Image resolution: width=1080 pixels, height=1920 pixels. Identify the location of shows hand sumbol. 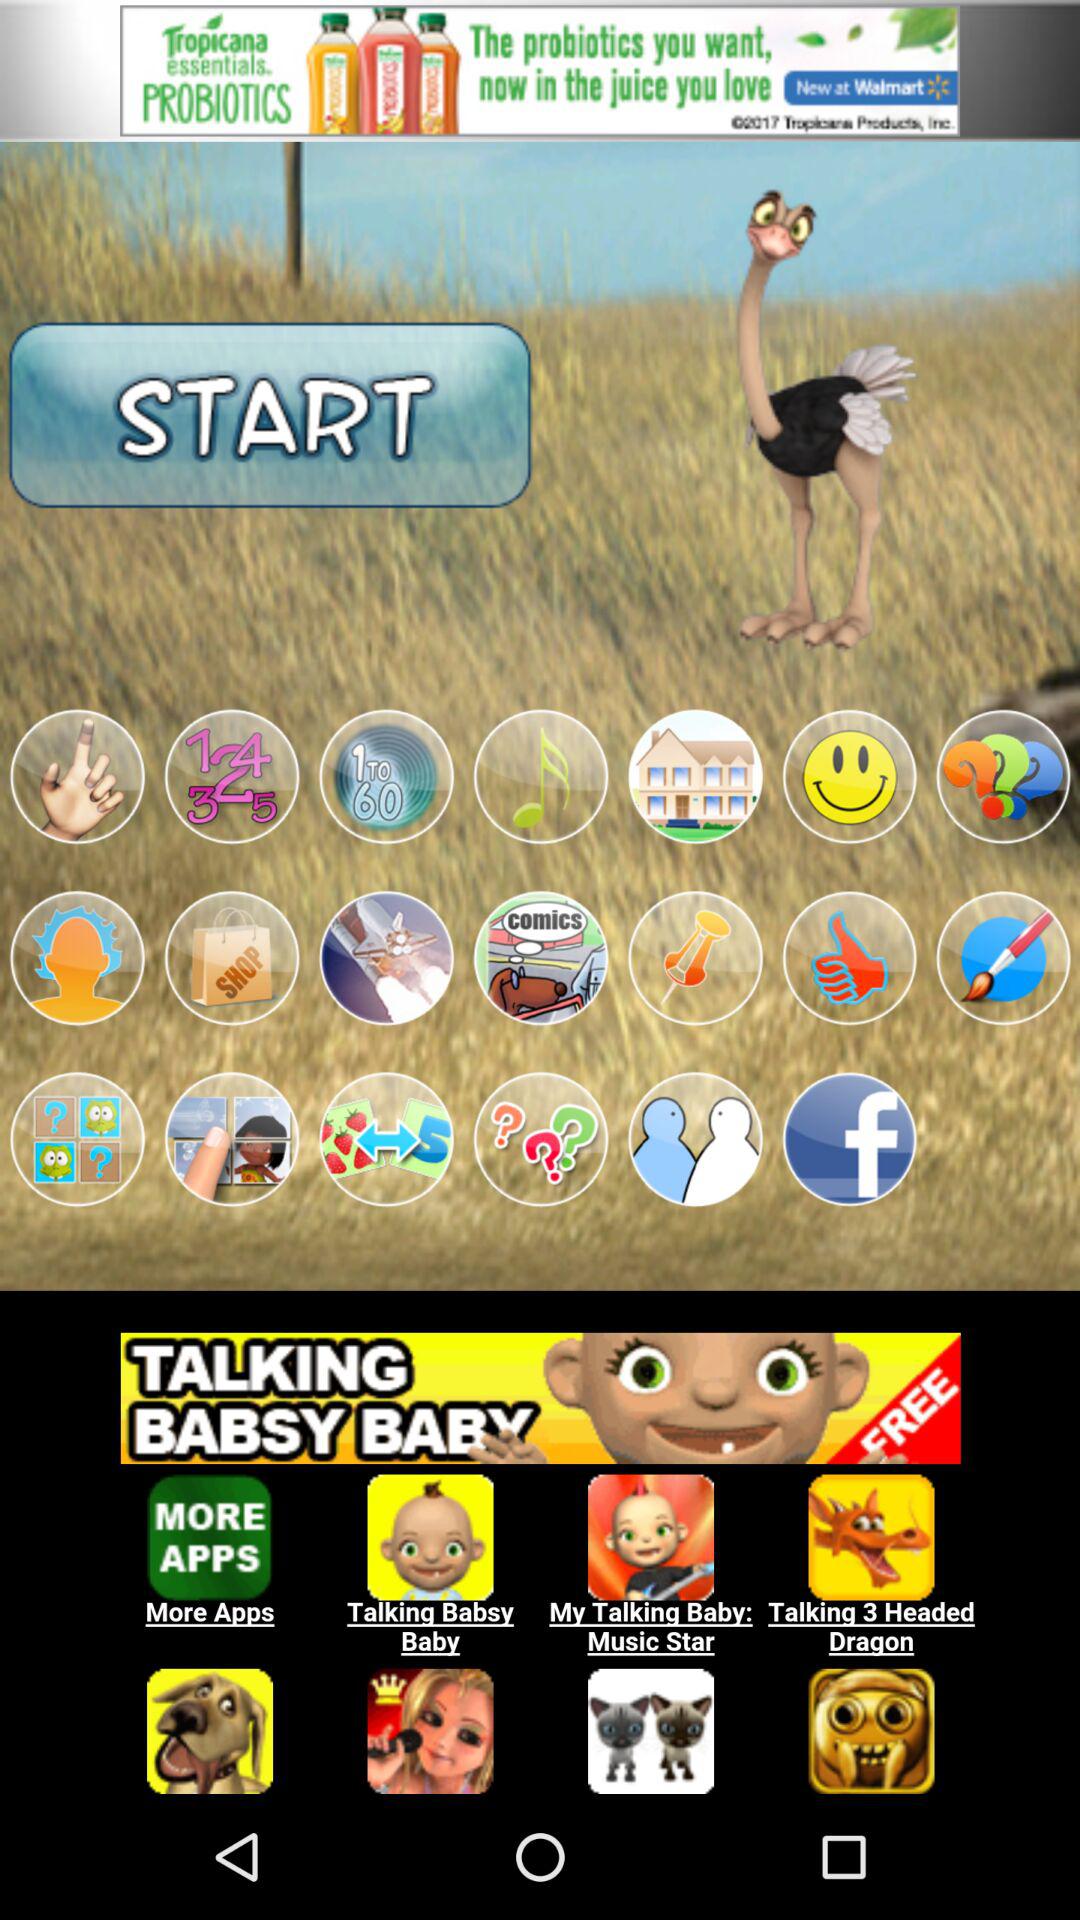
(77, 776).